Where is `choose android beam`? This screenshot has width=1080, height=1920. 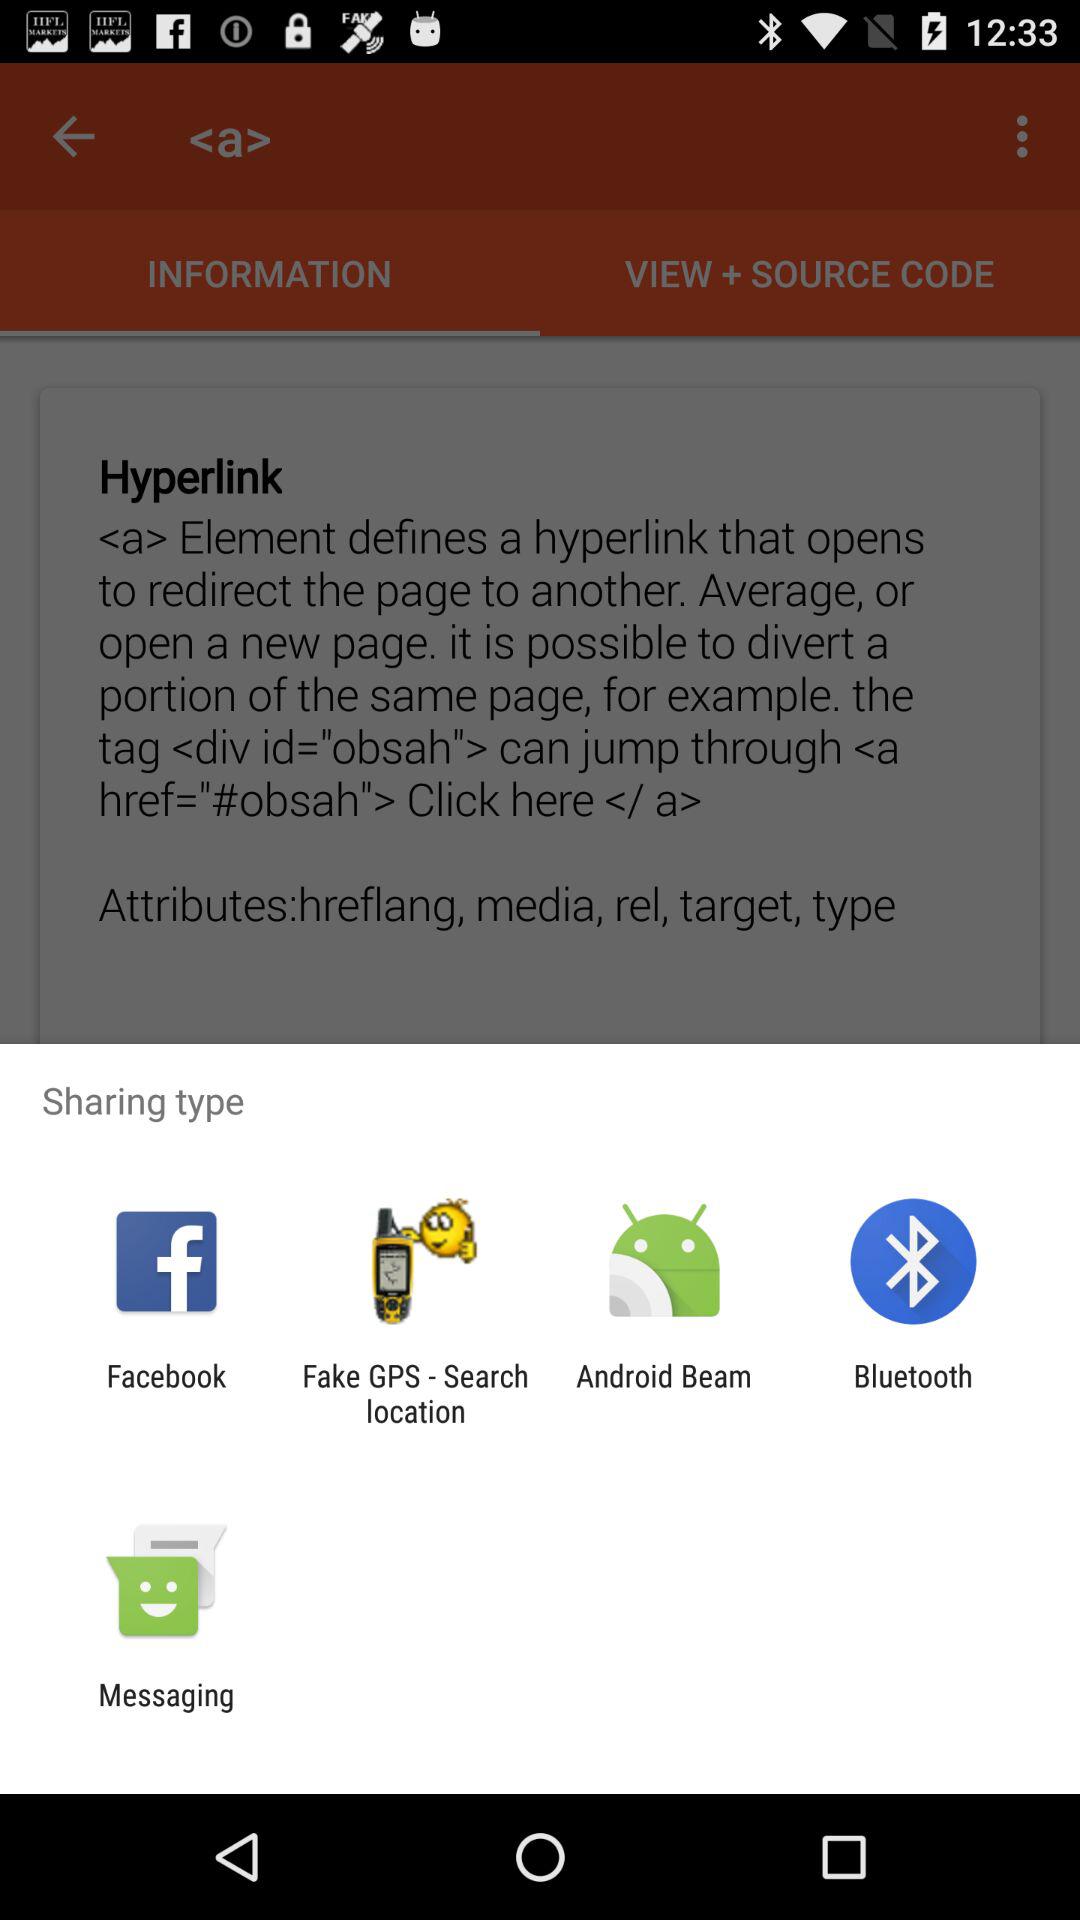
choose android beam is located at coordinates (664, 1393).